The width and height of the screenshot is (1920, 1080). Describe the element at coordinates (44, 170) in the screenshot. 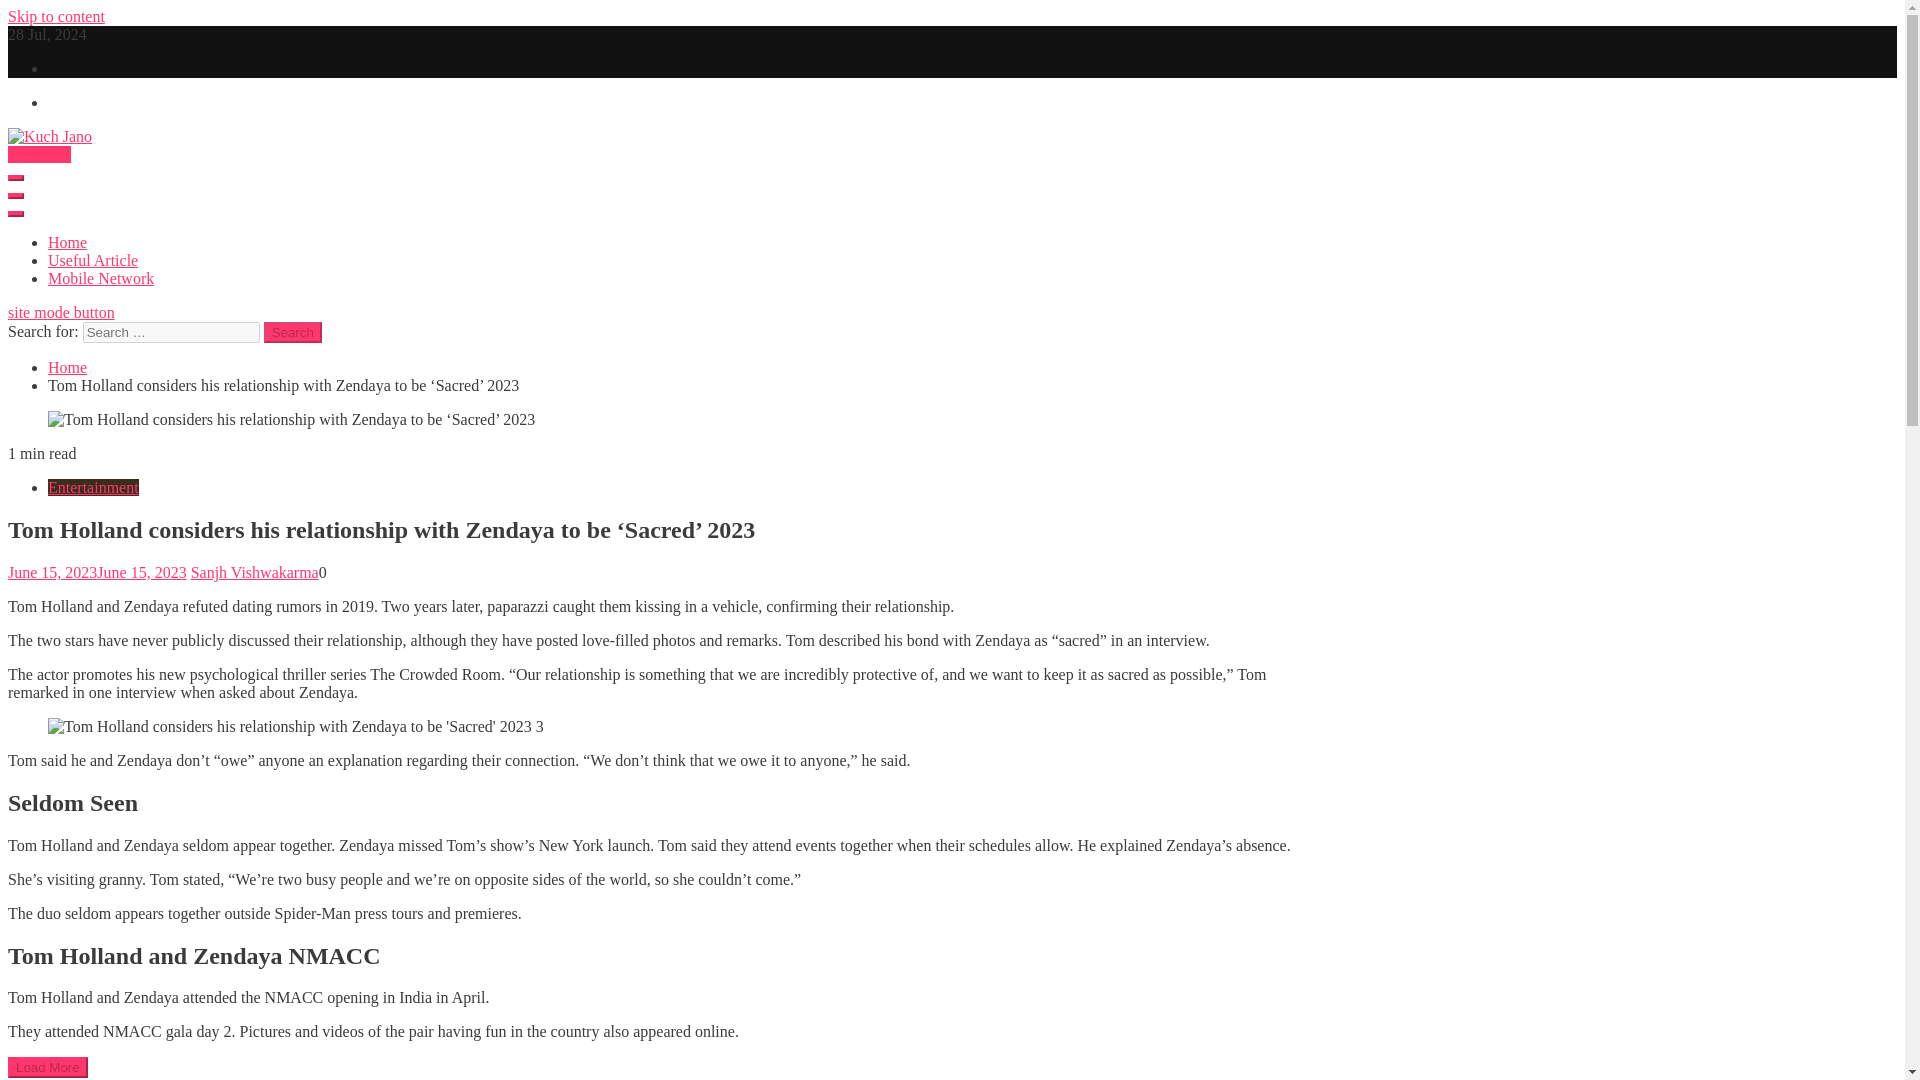

I see `Kuch Jano` at that location.